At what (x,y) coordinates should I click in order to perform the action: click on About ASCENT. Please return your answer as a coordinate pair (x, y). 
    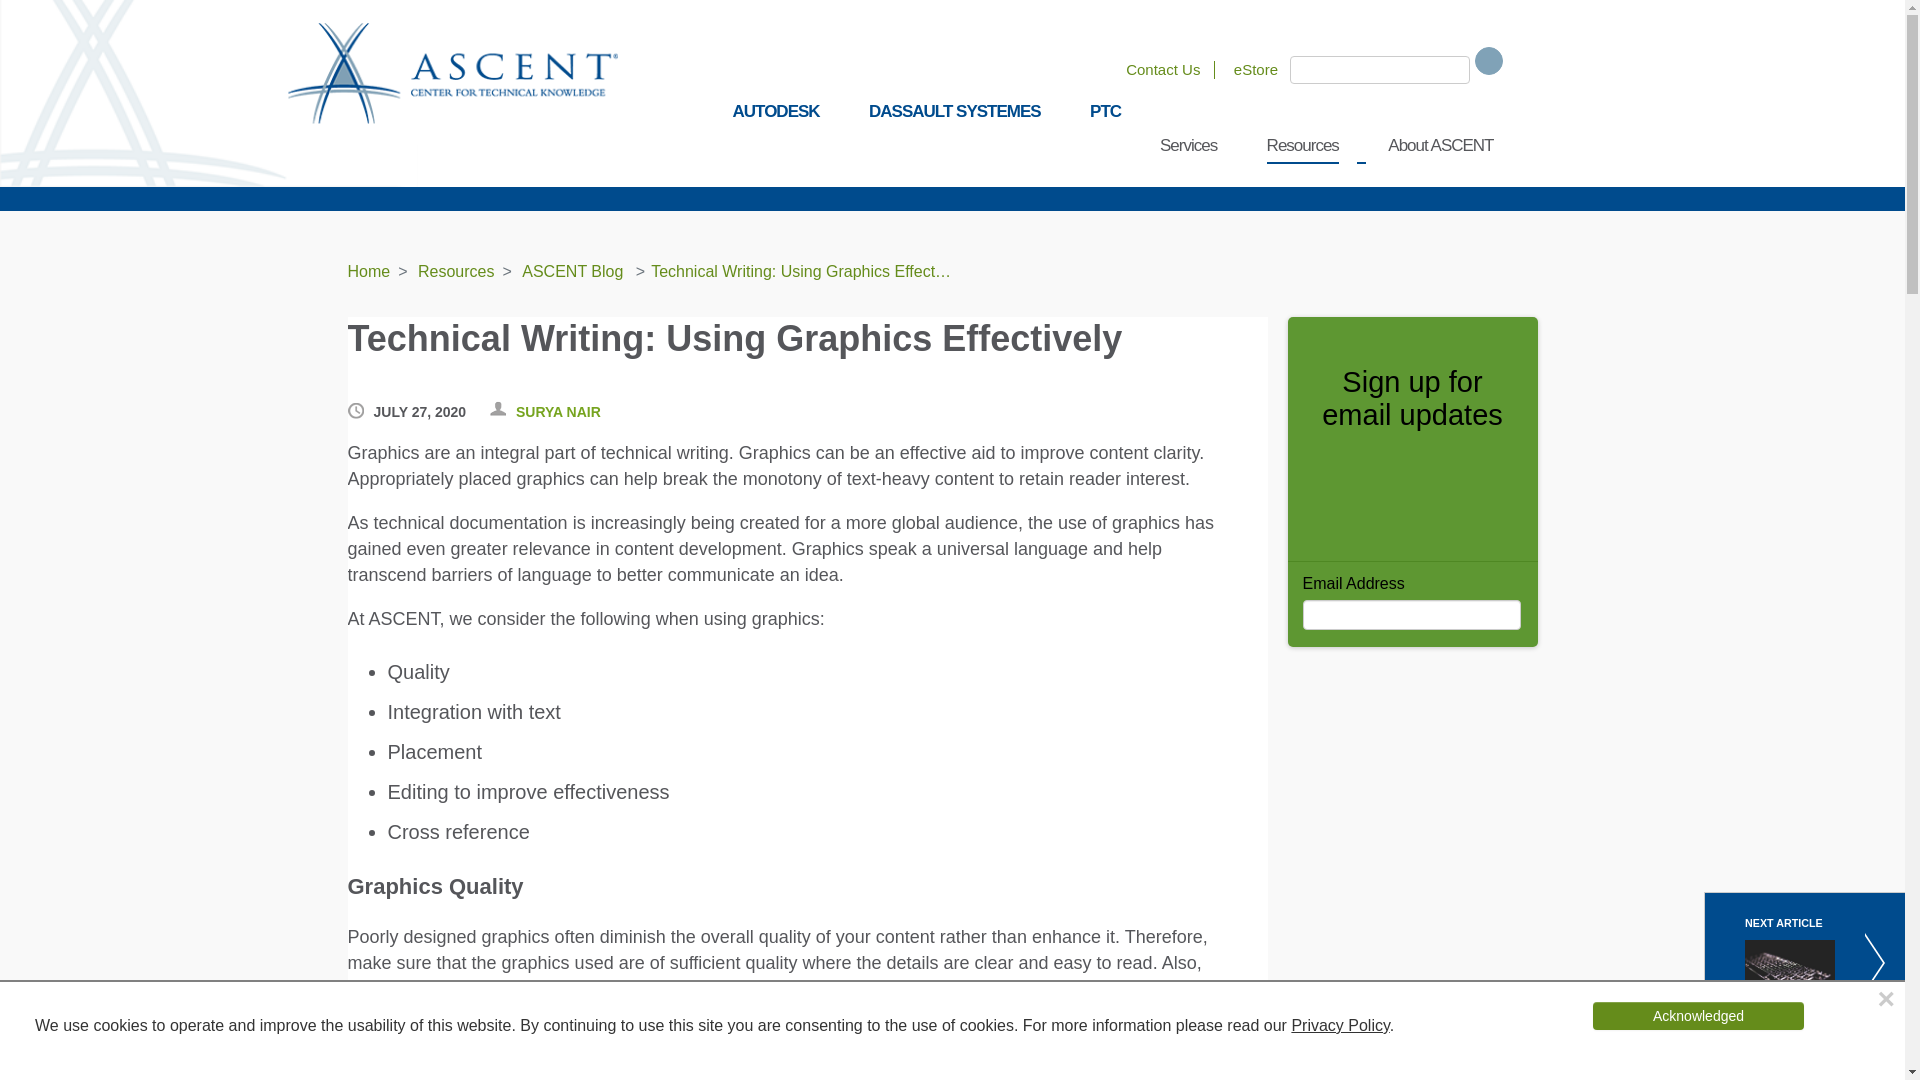
    Looking at the image, I should click on (1440, 146).